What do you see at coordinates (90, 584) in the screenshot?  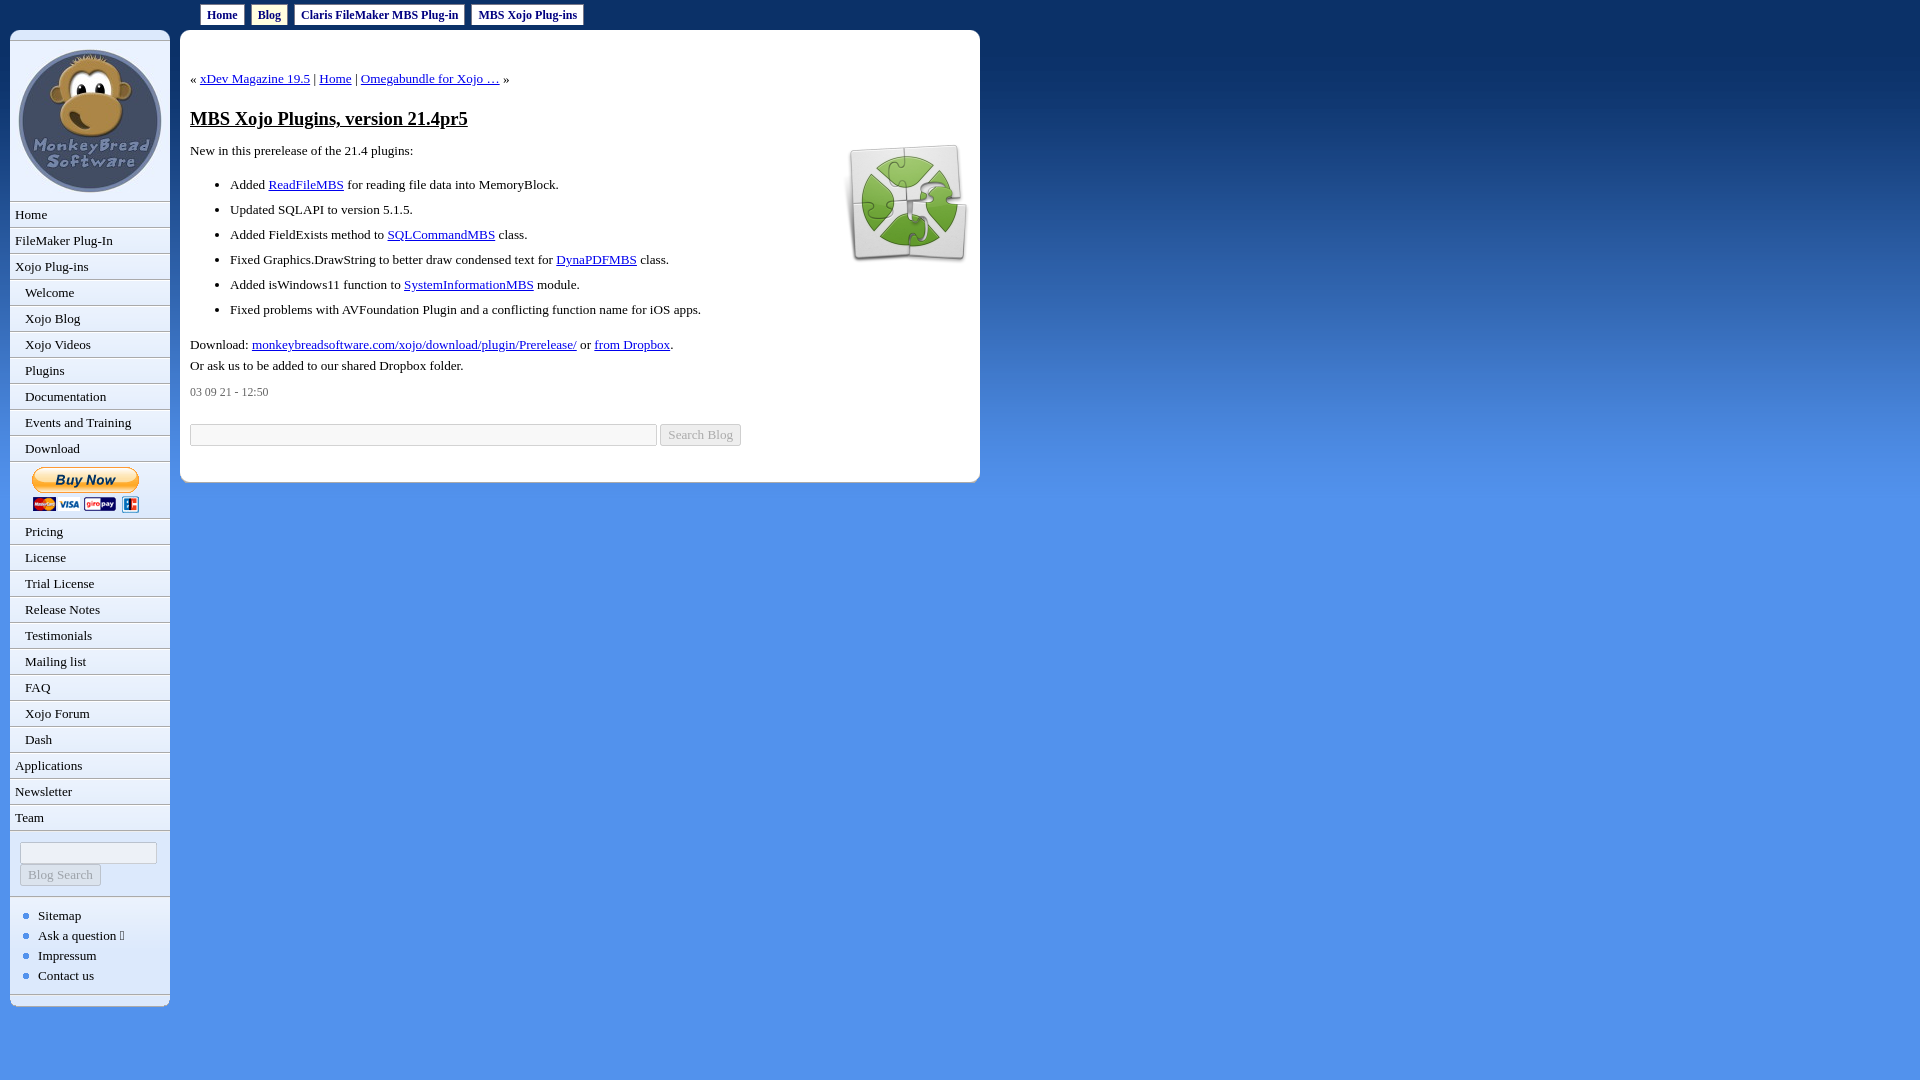 I see `Trial License` at bounding box center [90, 584].